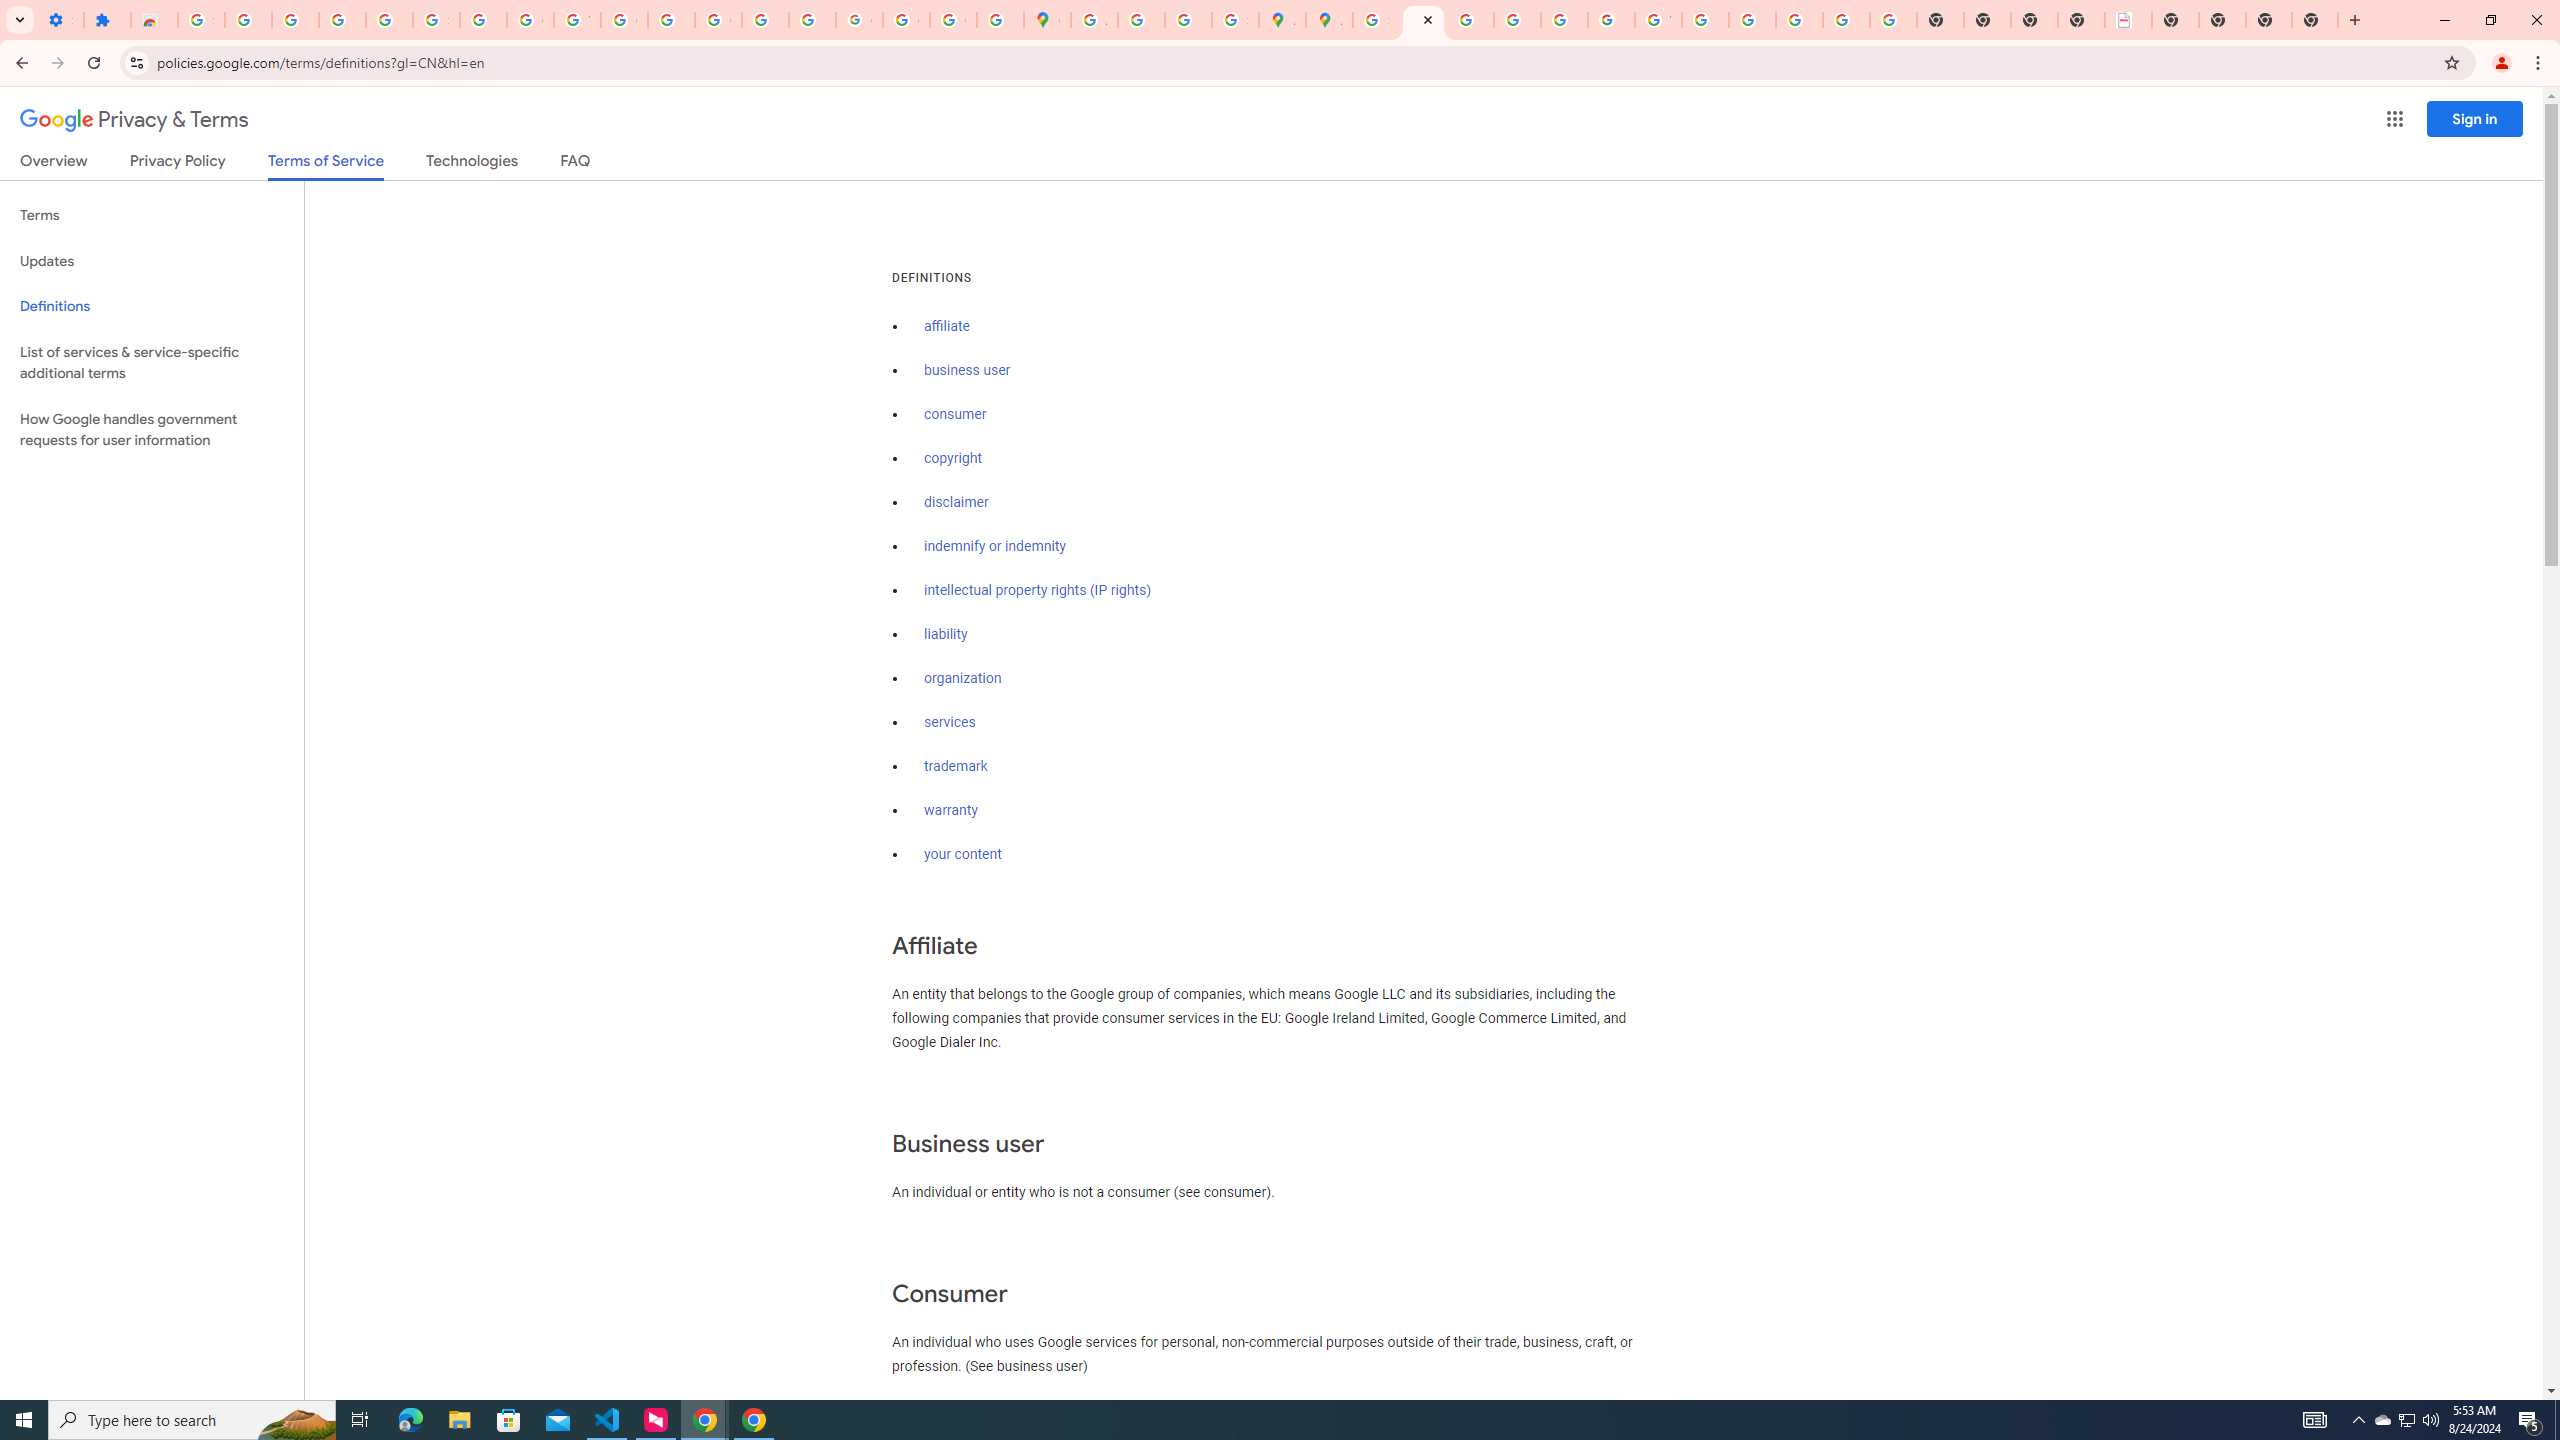 The width and height of the screenshot is (2560, 1440). Describe the element at coordinates (946, 634) in the screenshot. I see `liability` at that location.